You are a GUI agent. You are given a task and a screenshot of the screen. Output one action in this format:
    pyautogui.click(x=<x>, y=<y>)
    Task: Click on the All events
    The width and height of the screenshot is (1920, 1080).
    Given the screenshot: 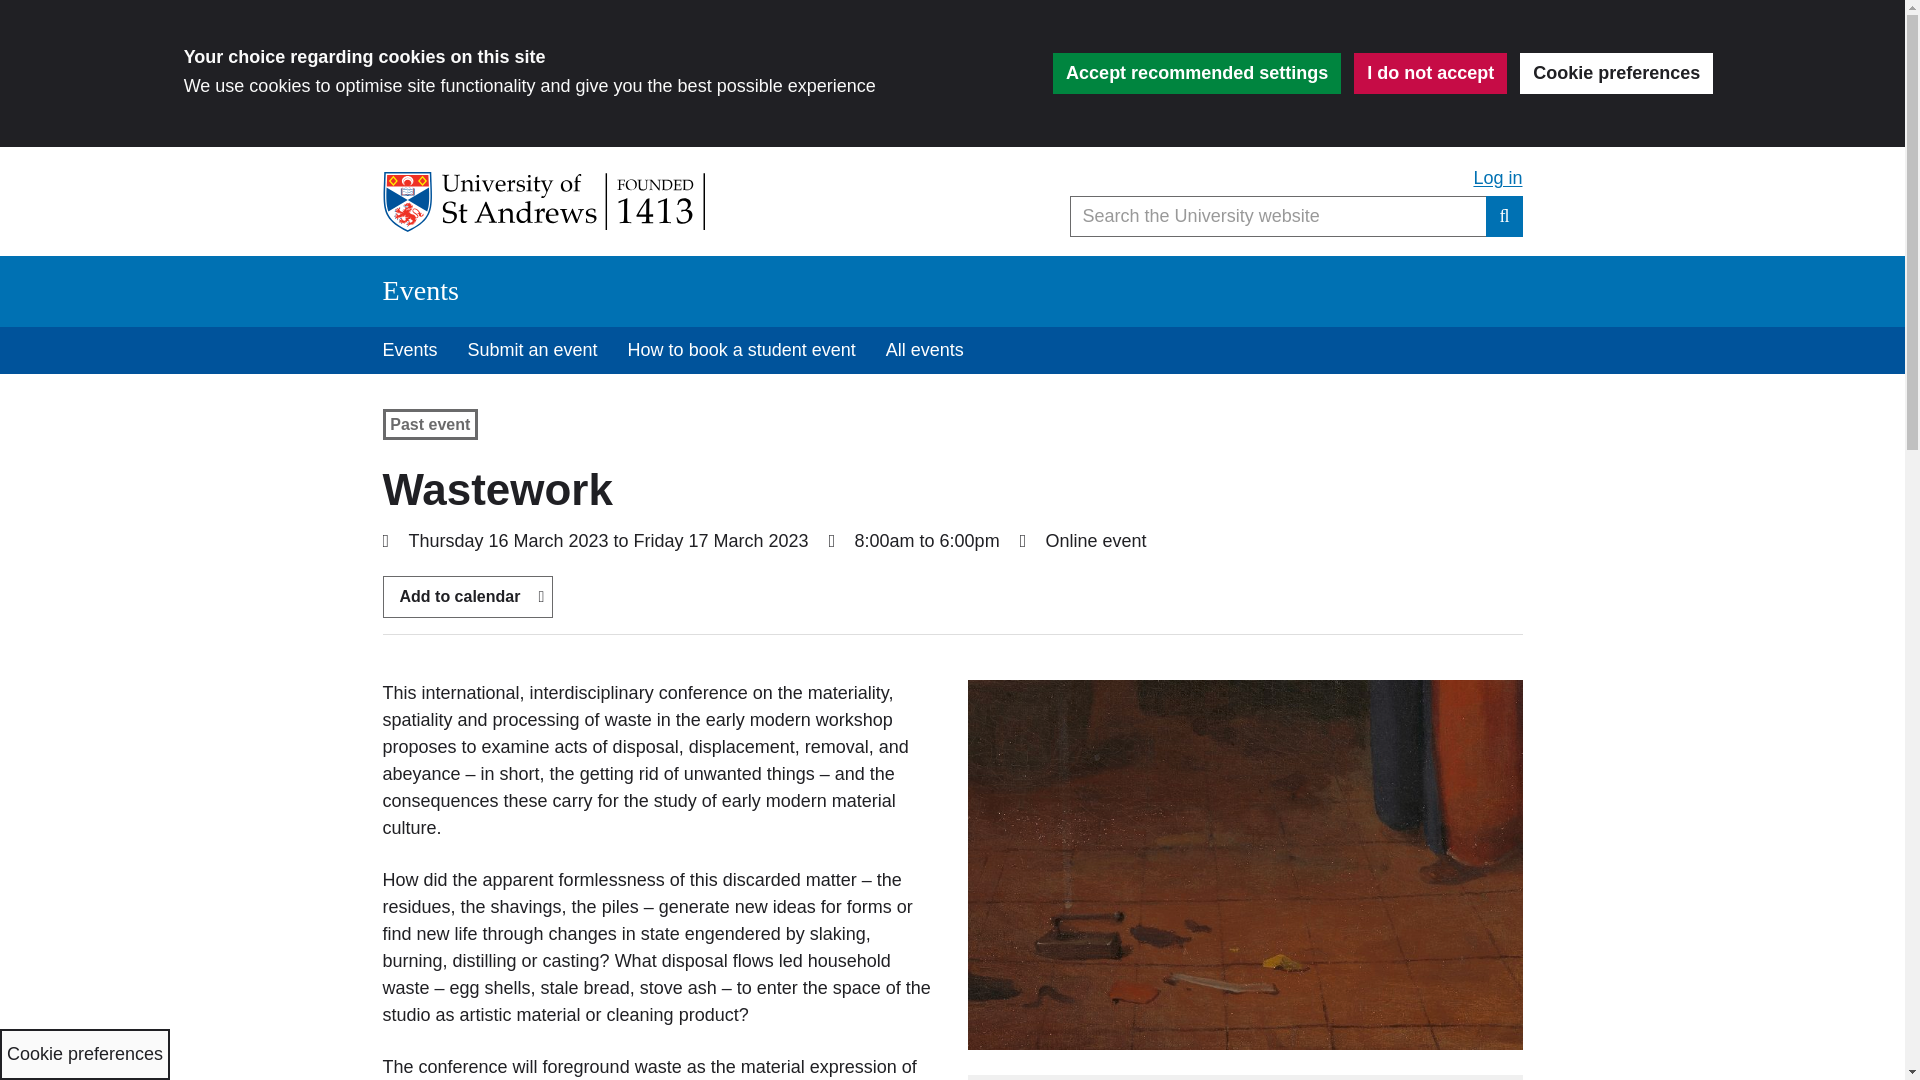 What is the action you would take?
    pyautogui.click(x=925, y=350)
    